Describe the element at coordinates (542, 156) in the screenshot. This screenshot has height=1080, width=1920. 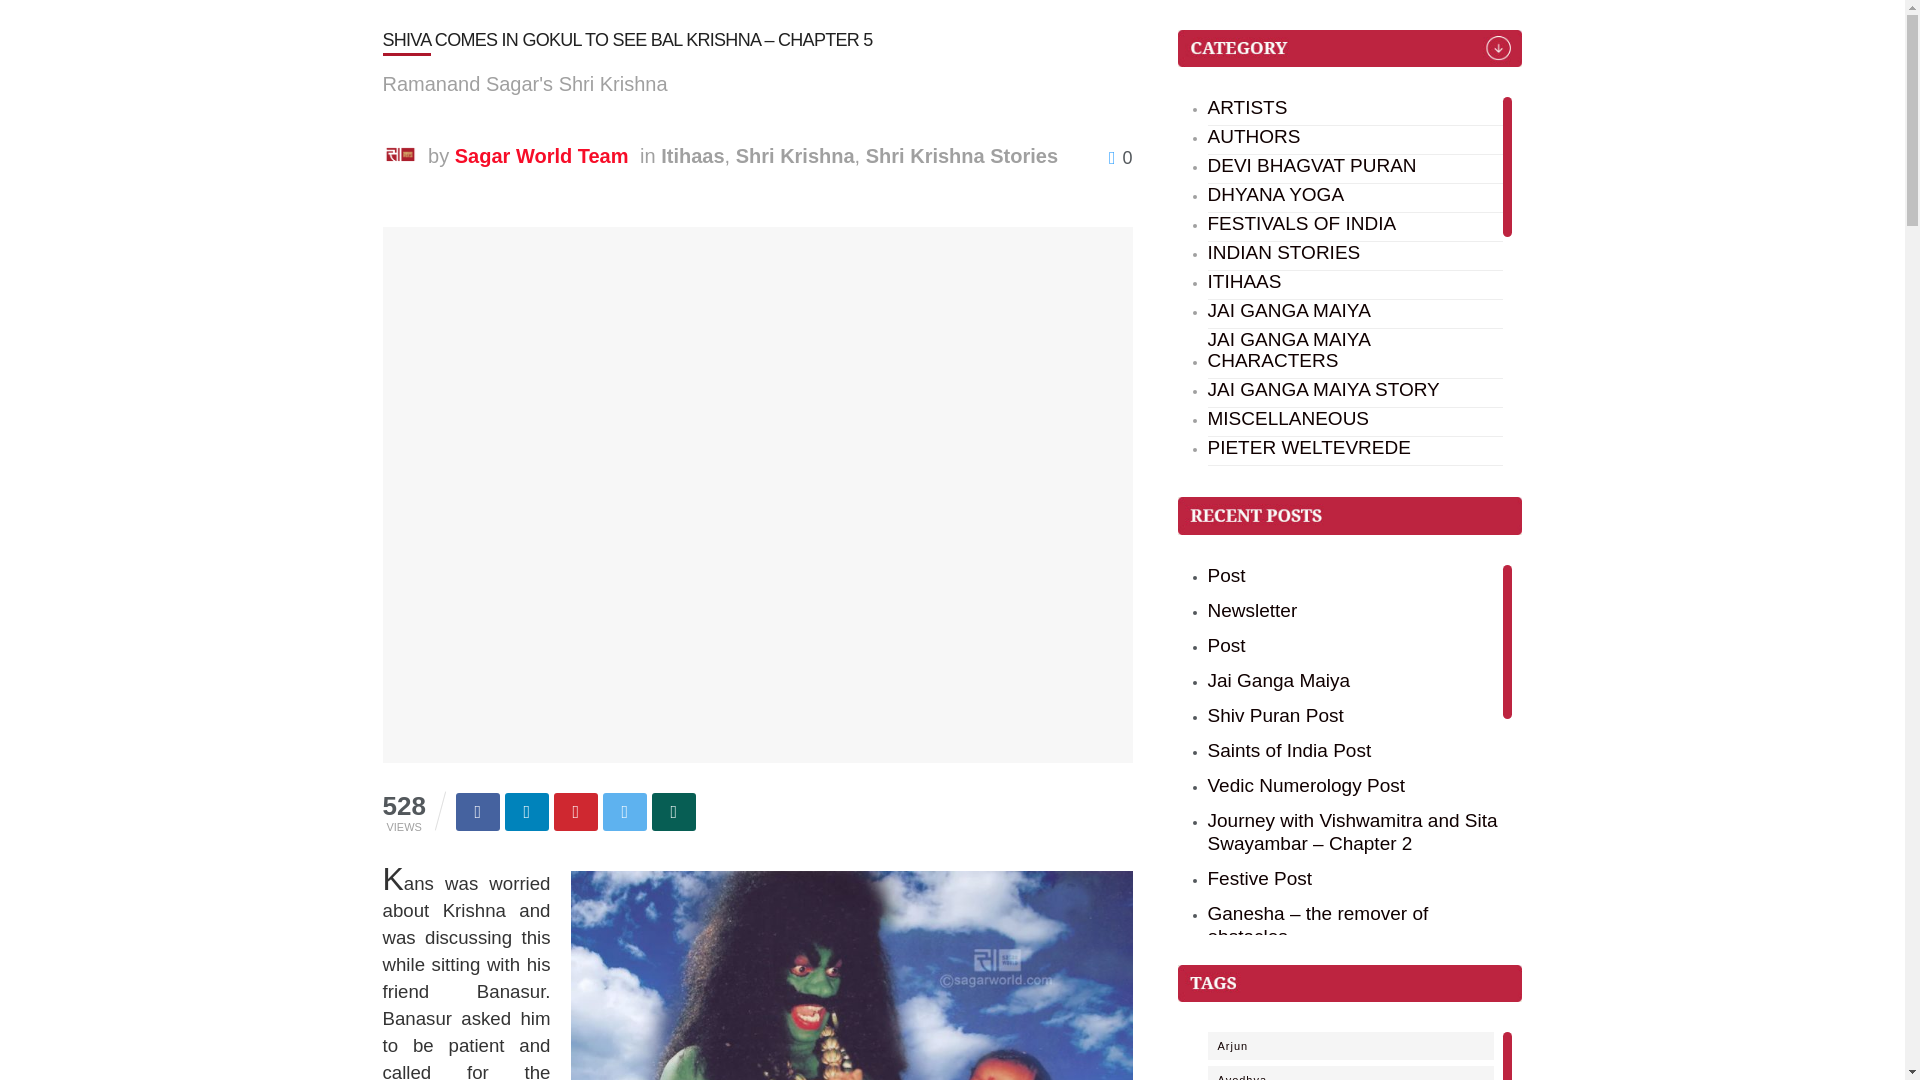
I see `Sagar World Team` at that location.